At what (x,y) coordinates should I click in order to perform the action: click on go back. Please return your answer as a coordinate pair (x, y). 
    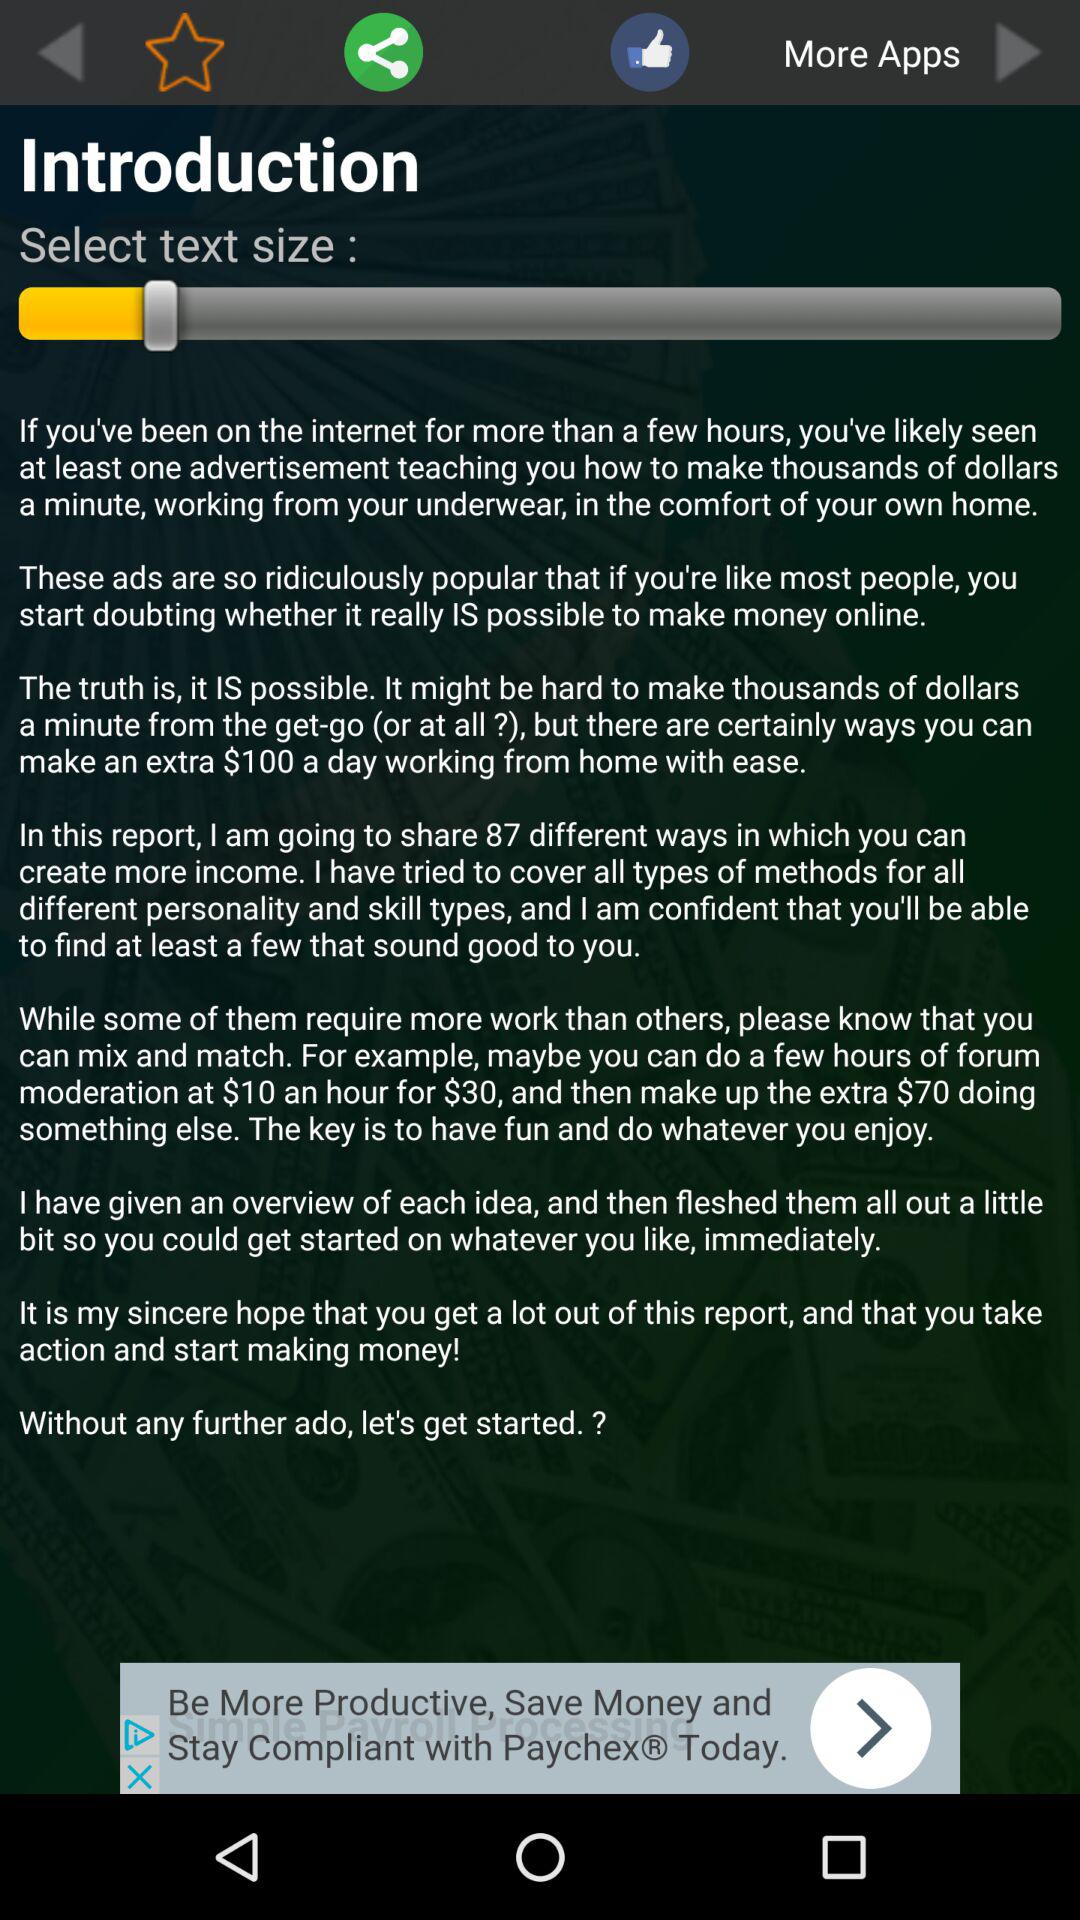
    Looking at the image, I should click on (59, 52).